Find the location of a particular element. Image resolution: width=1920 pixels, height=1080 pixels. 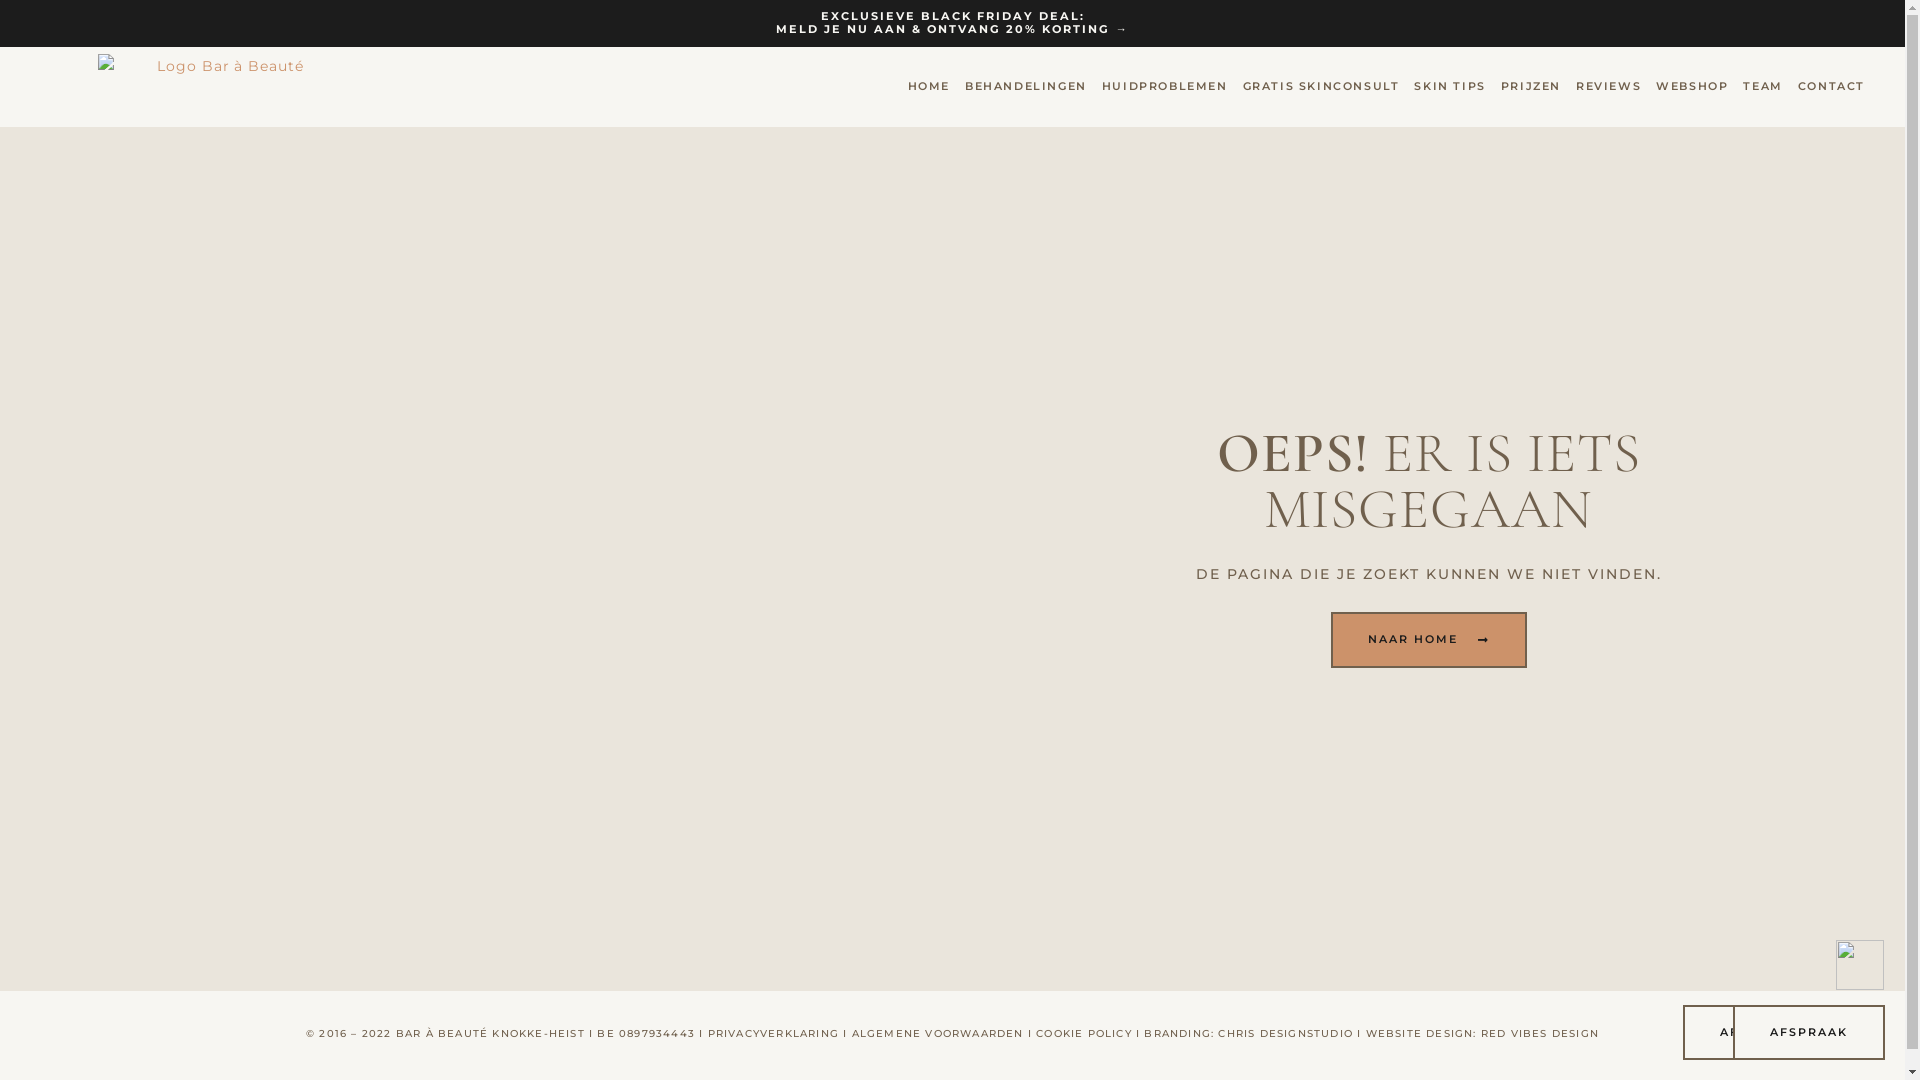

HUIDPROBLEMEN is located at coordinates (1165, 86).